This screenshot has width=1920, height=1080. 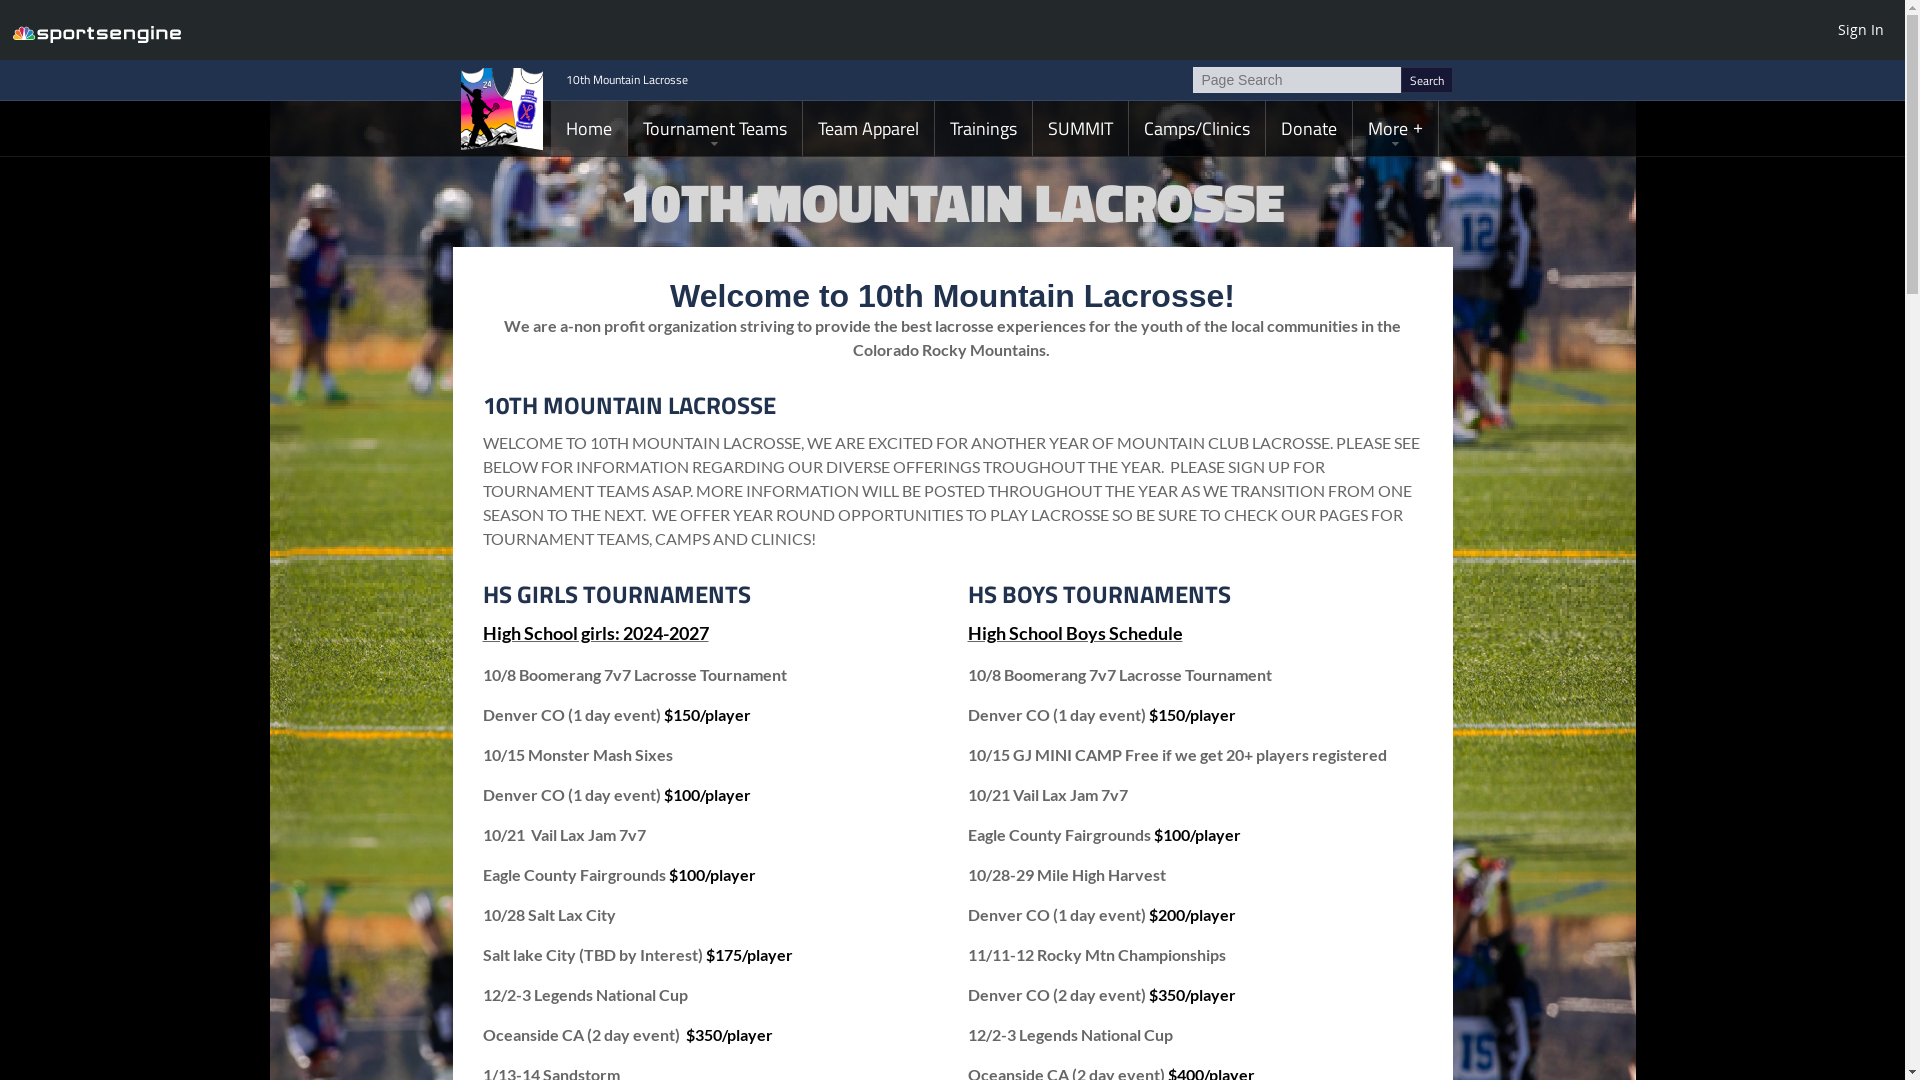 What do you see at coordinates (715, 128) in the screenshot?
I see `Tournament Teams` at bounding box center [715, 128].